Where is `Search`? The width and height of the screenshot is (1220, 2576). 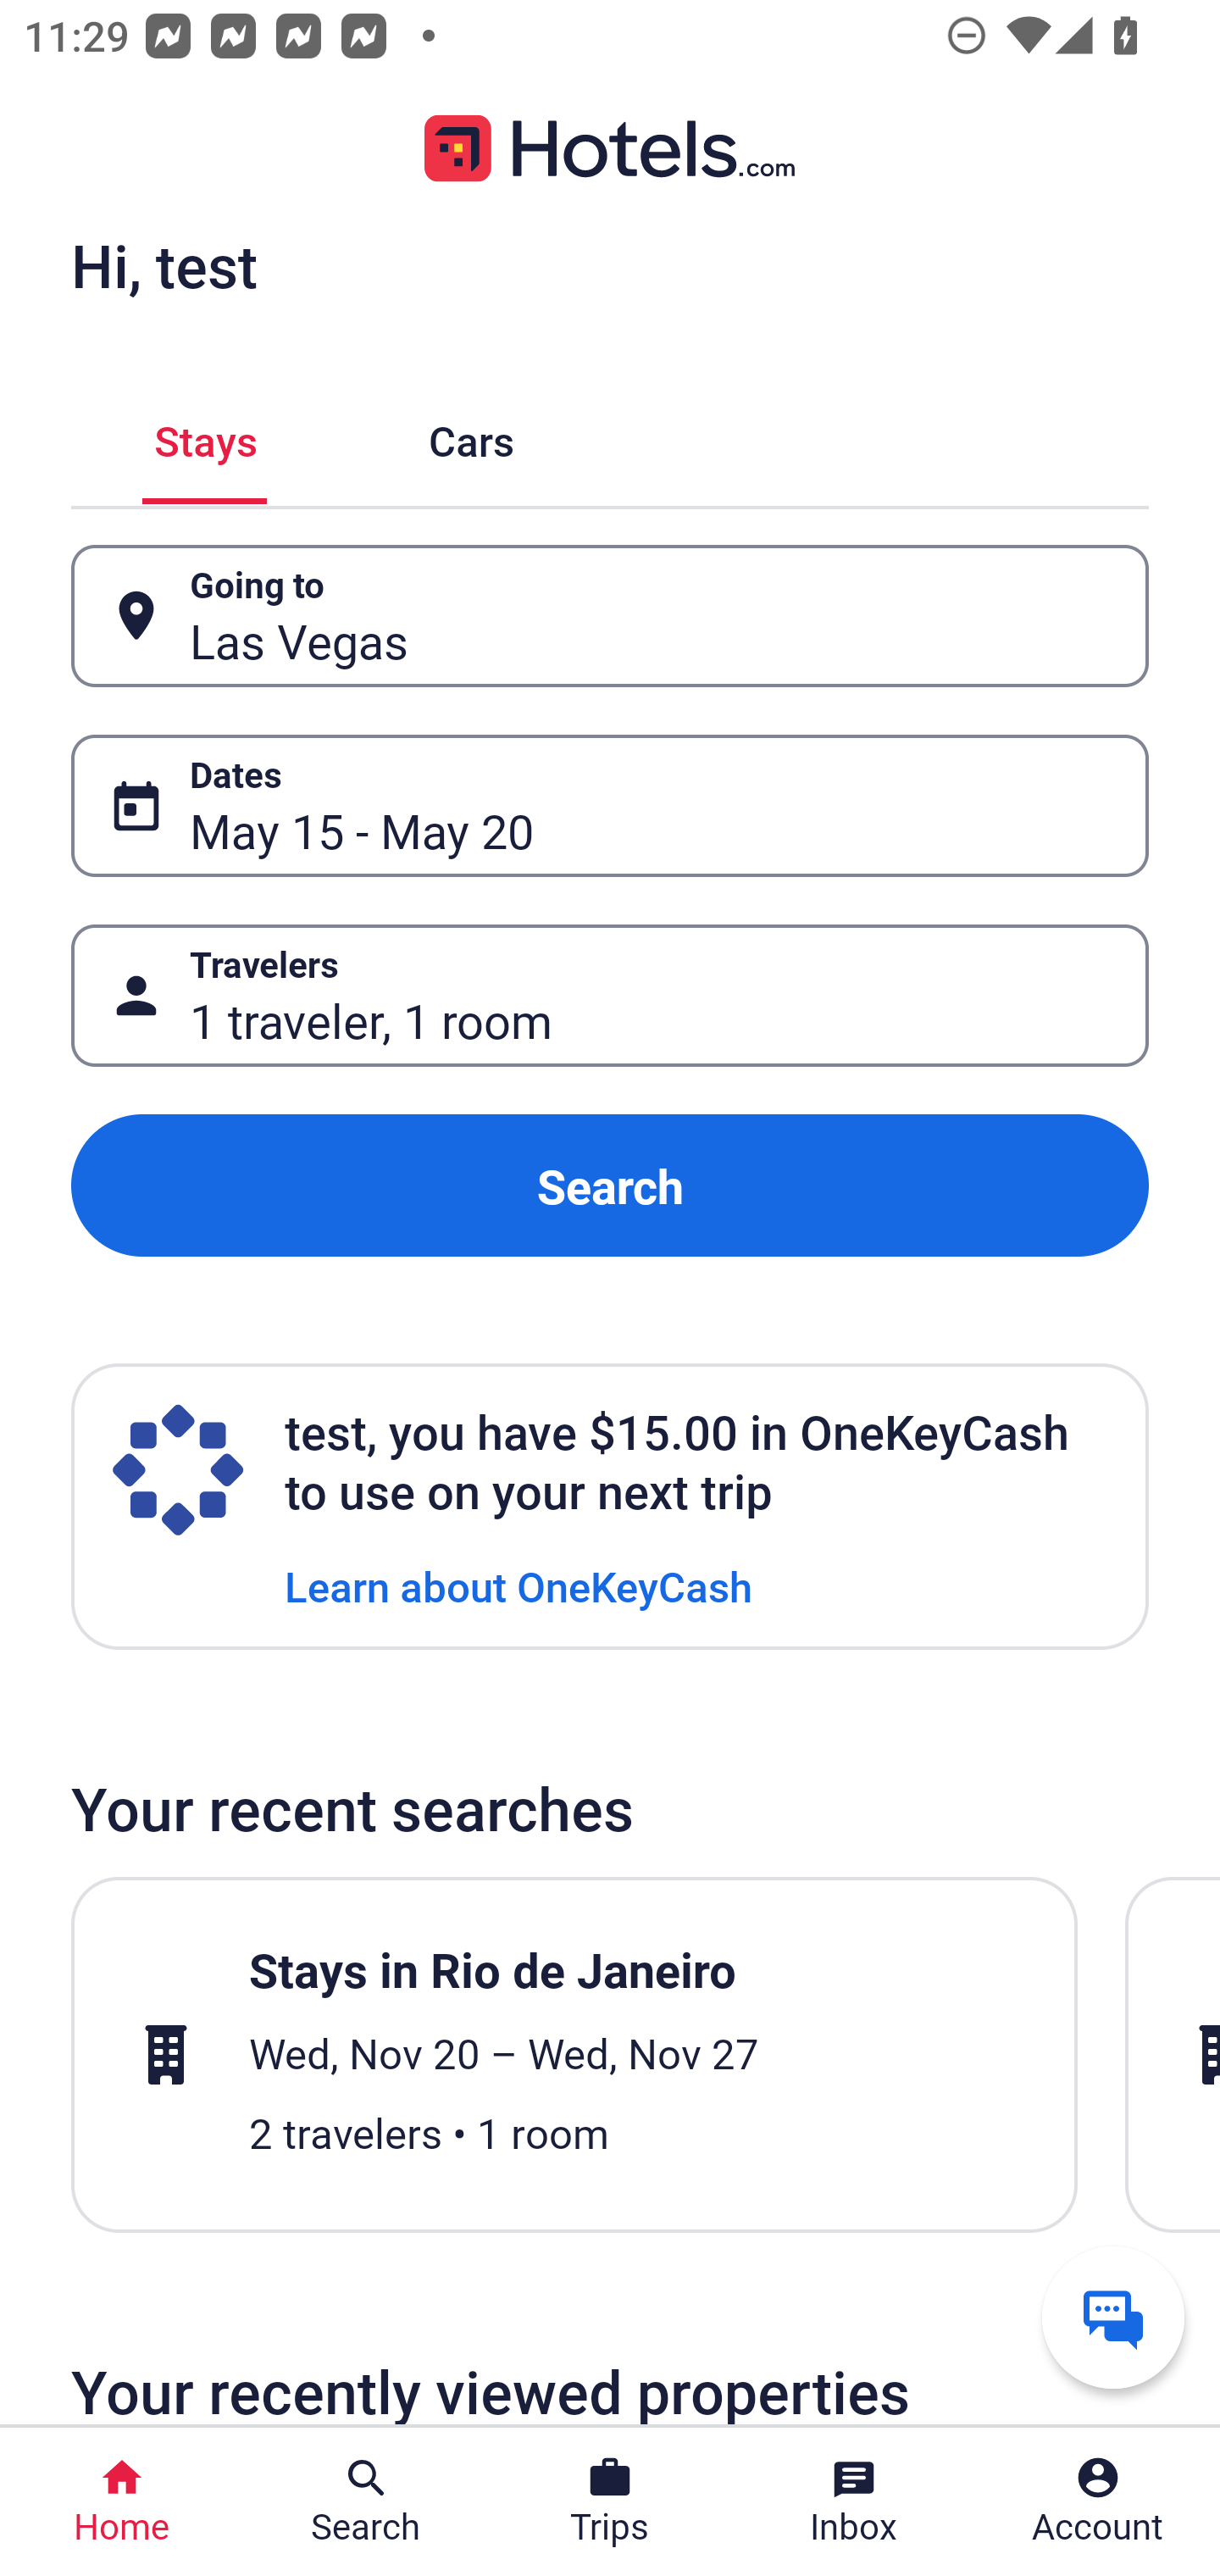 Search is located at coordinates (610, 1186).